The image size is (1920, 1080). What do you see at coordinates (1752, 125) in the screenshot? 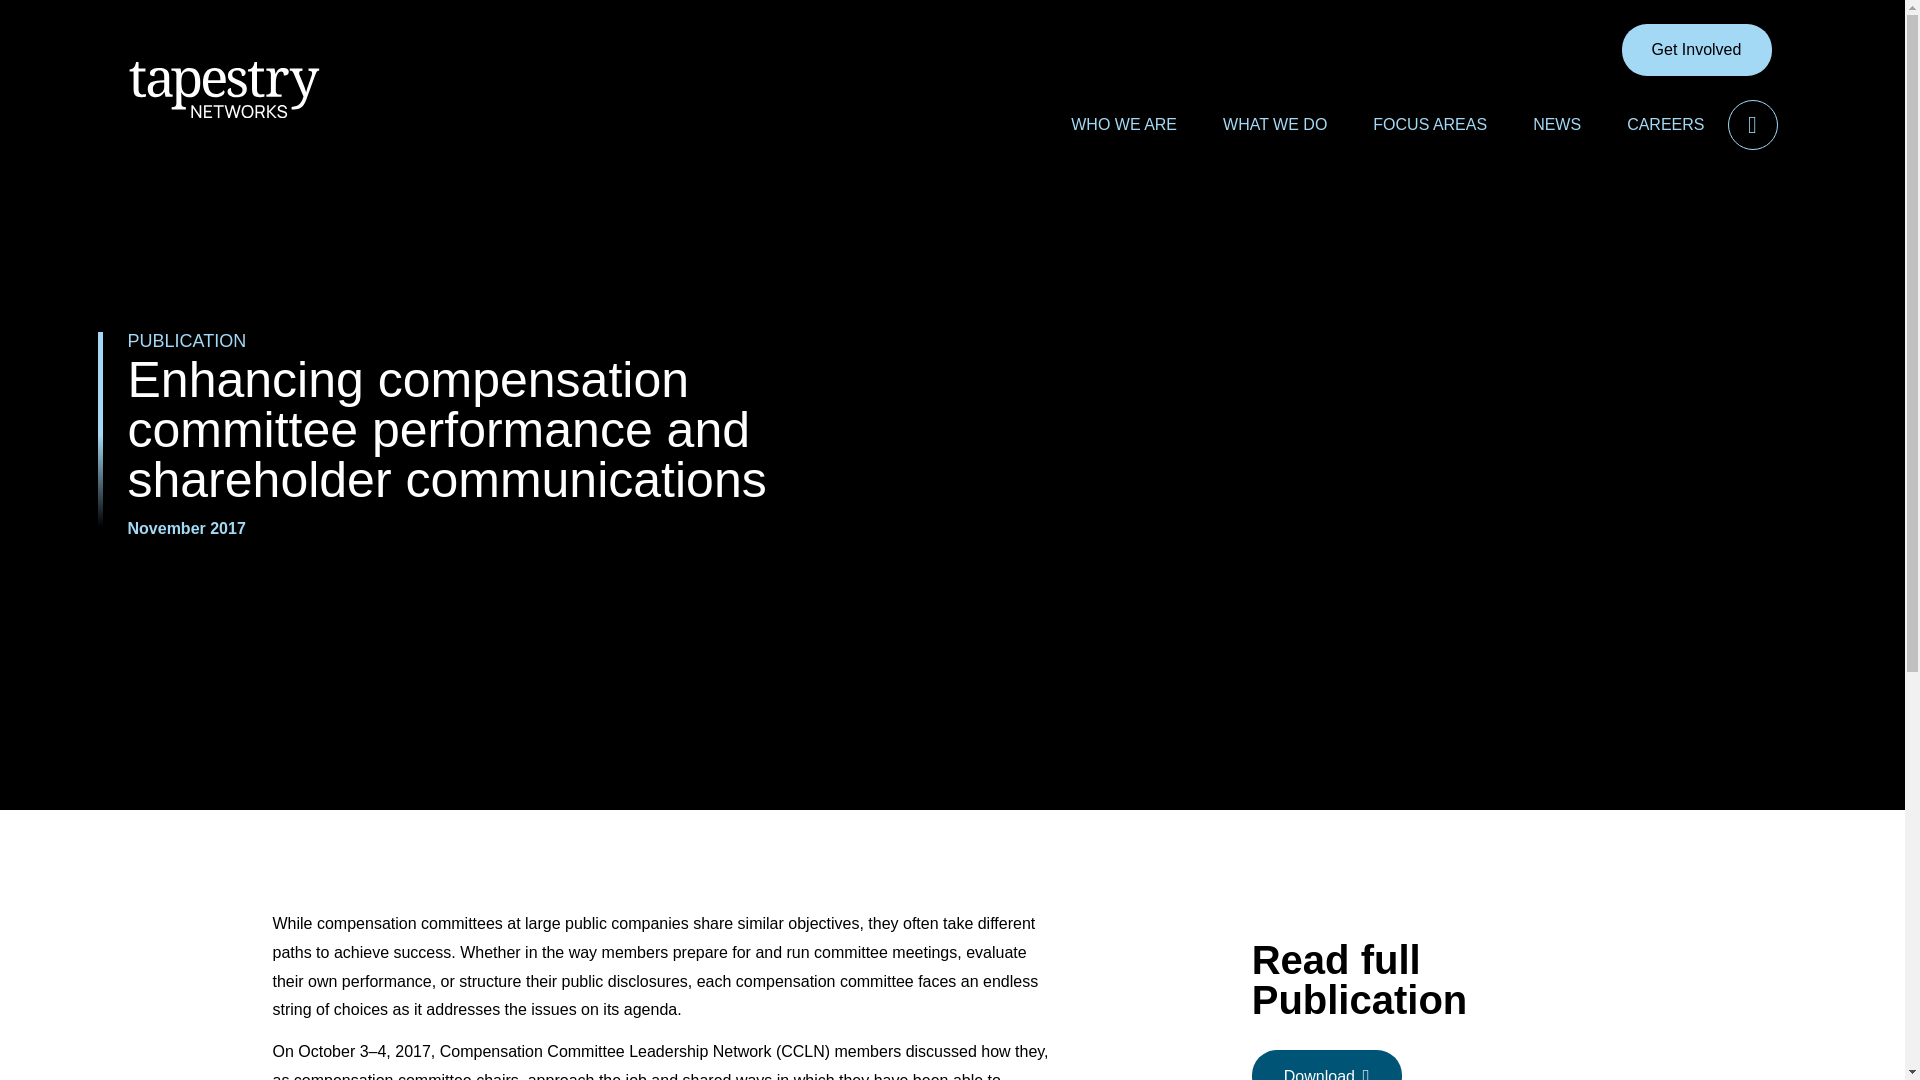
I see `Search` at bounding box center [1752, 125].